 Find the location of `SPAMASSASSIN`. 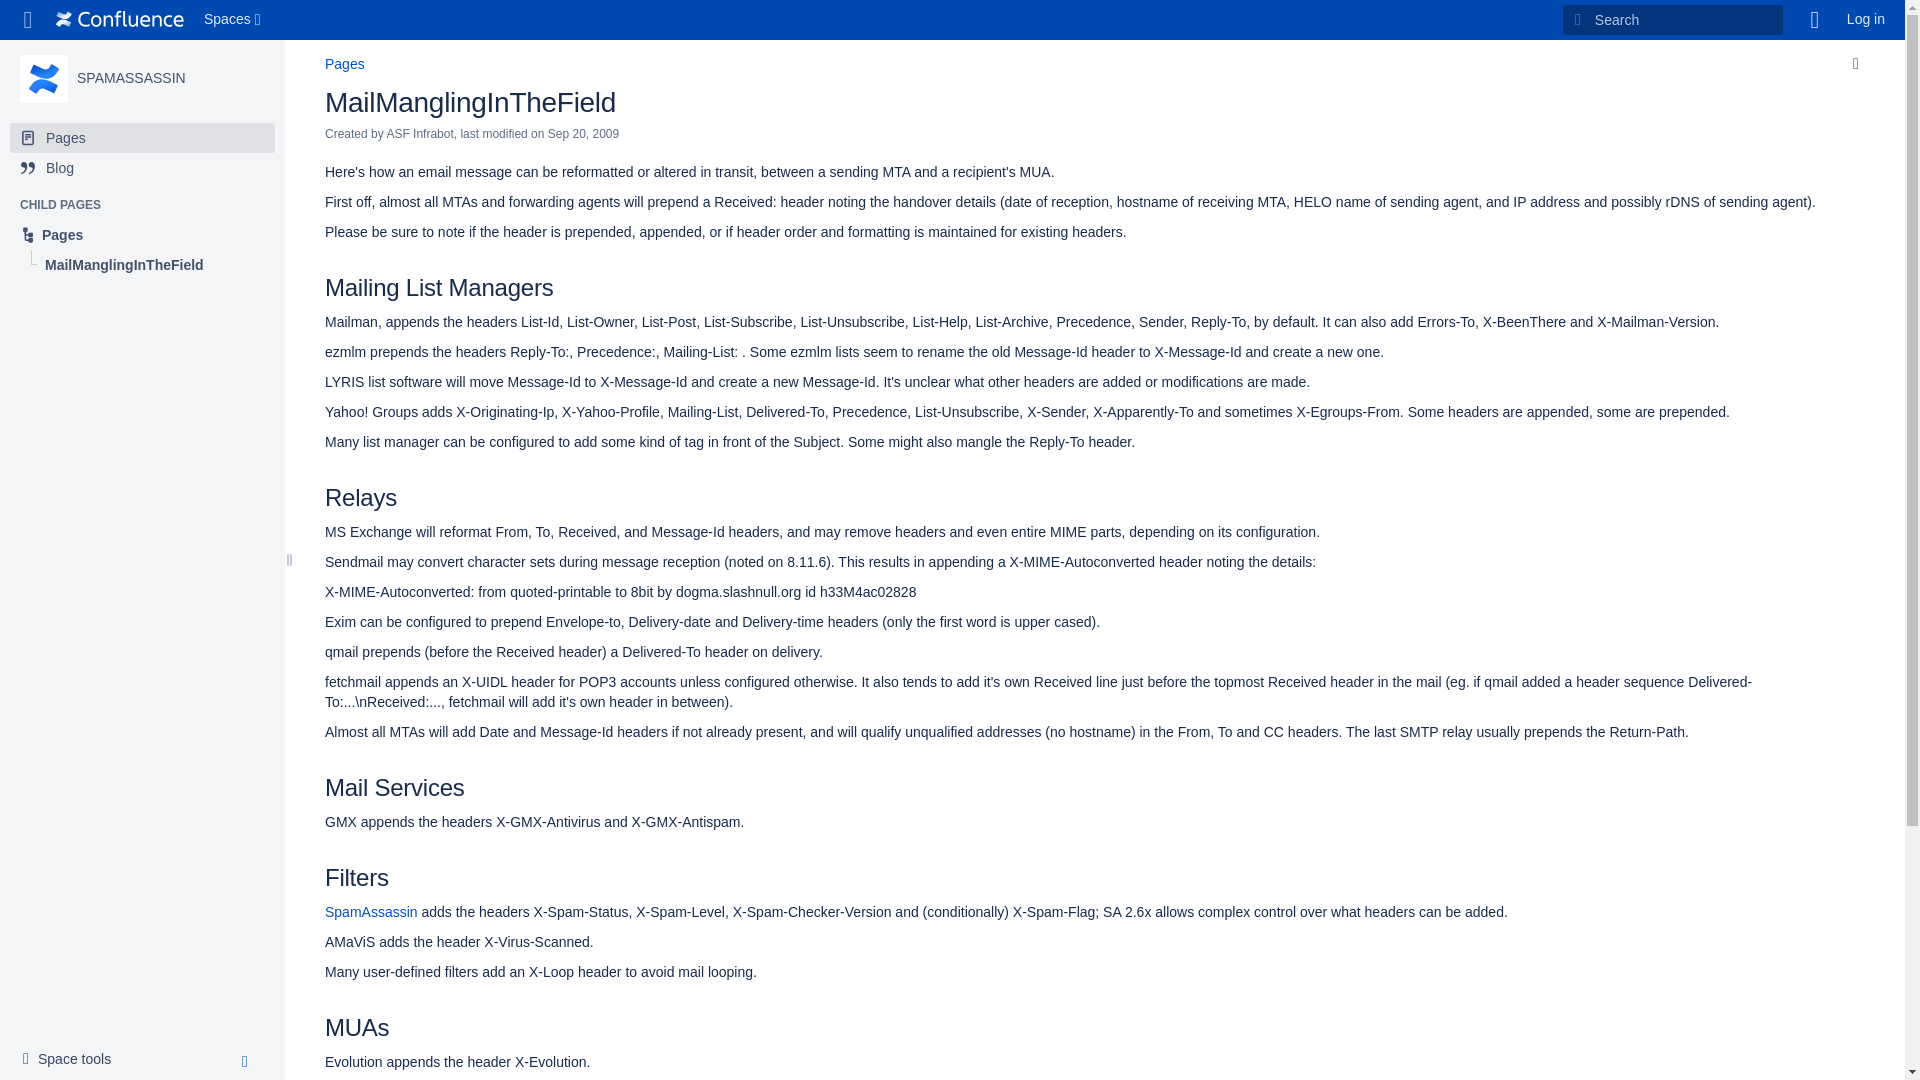

SPAMASSASSIN is located at coordinates (43, 78).